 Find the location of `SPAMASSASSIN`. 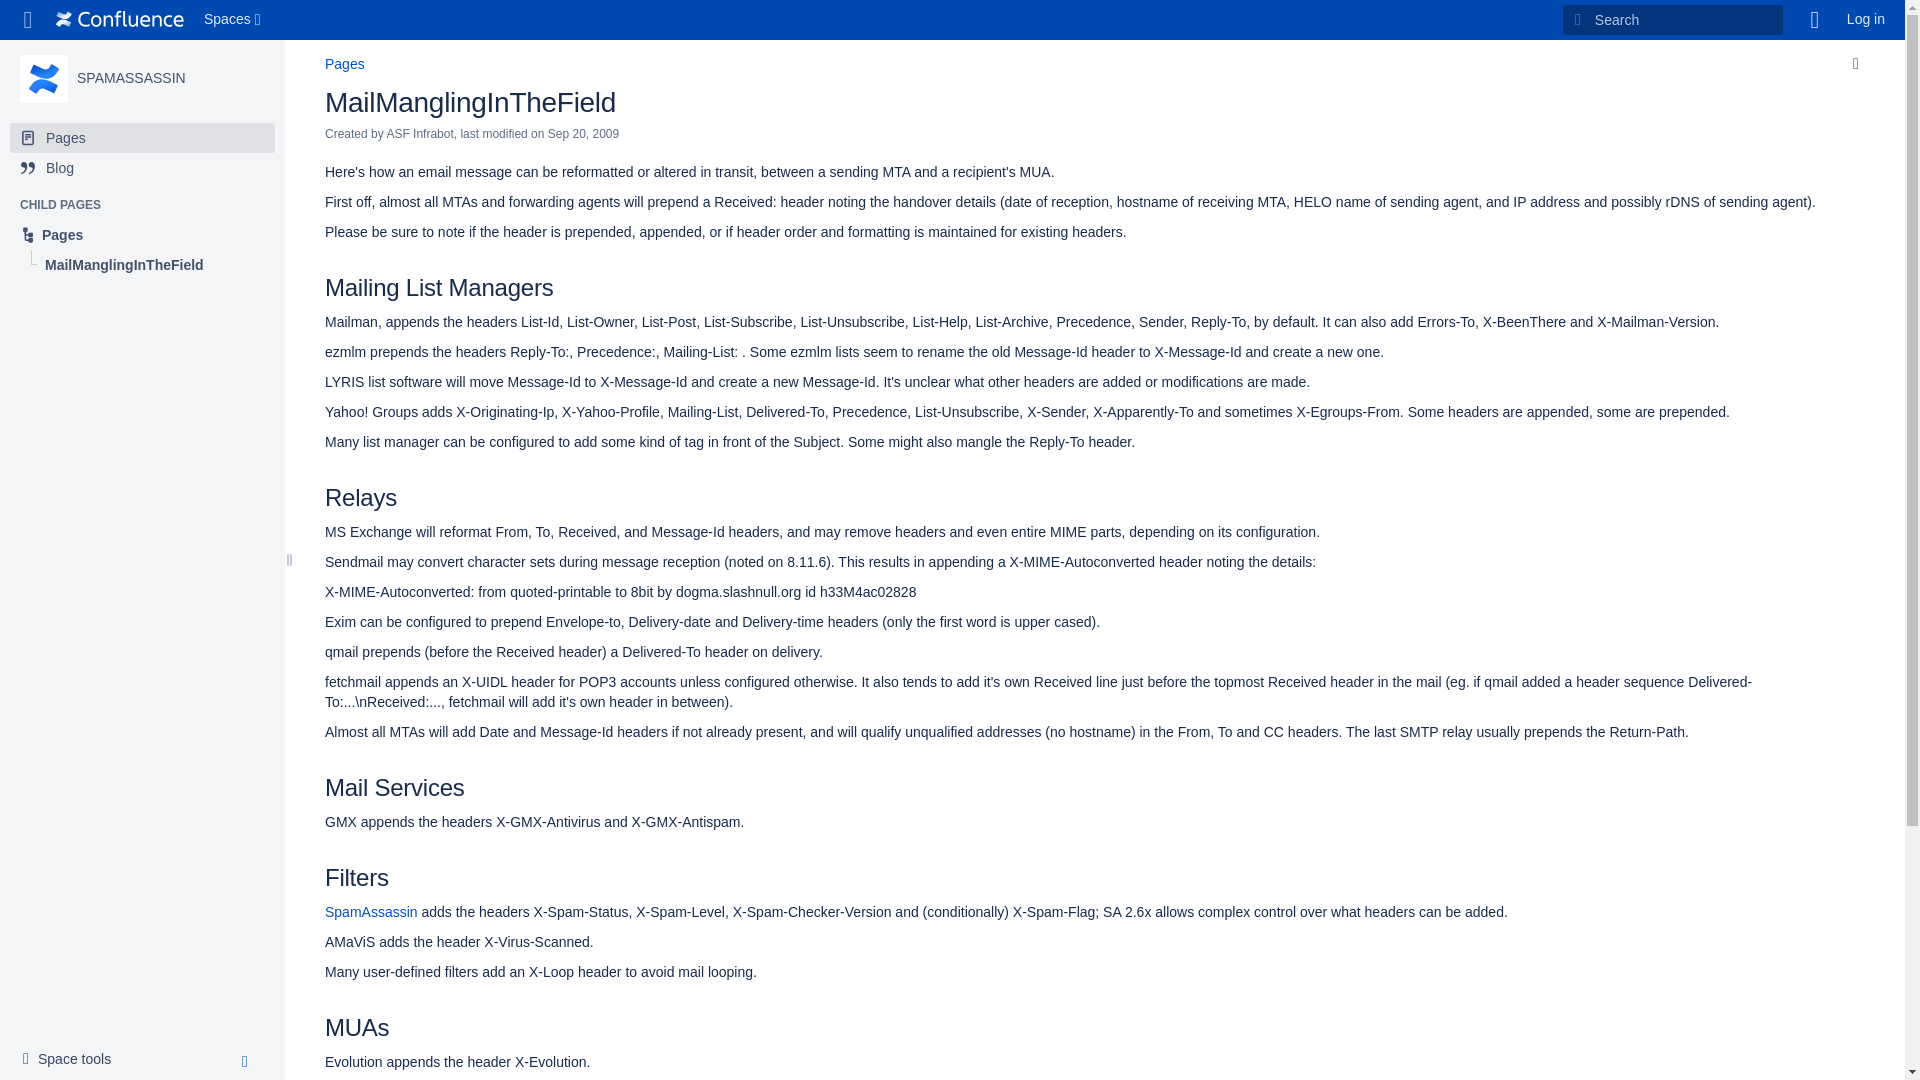

SPAMASSASSIN is located at coordinates (43, 78).